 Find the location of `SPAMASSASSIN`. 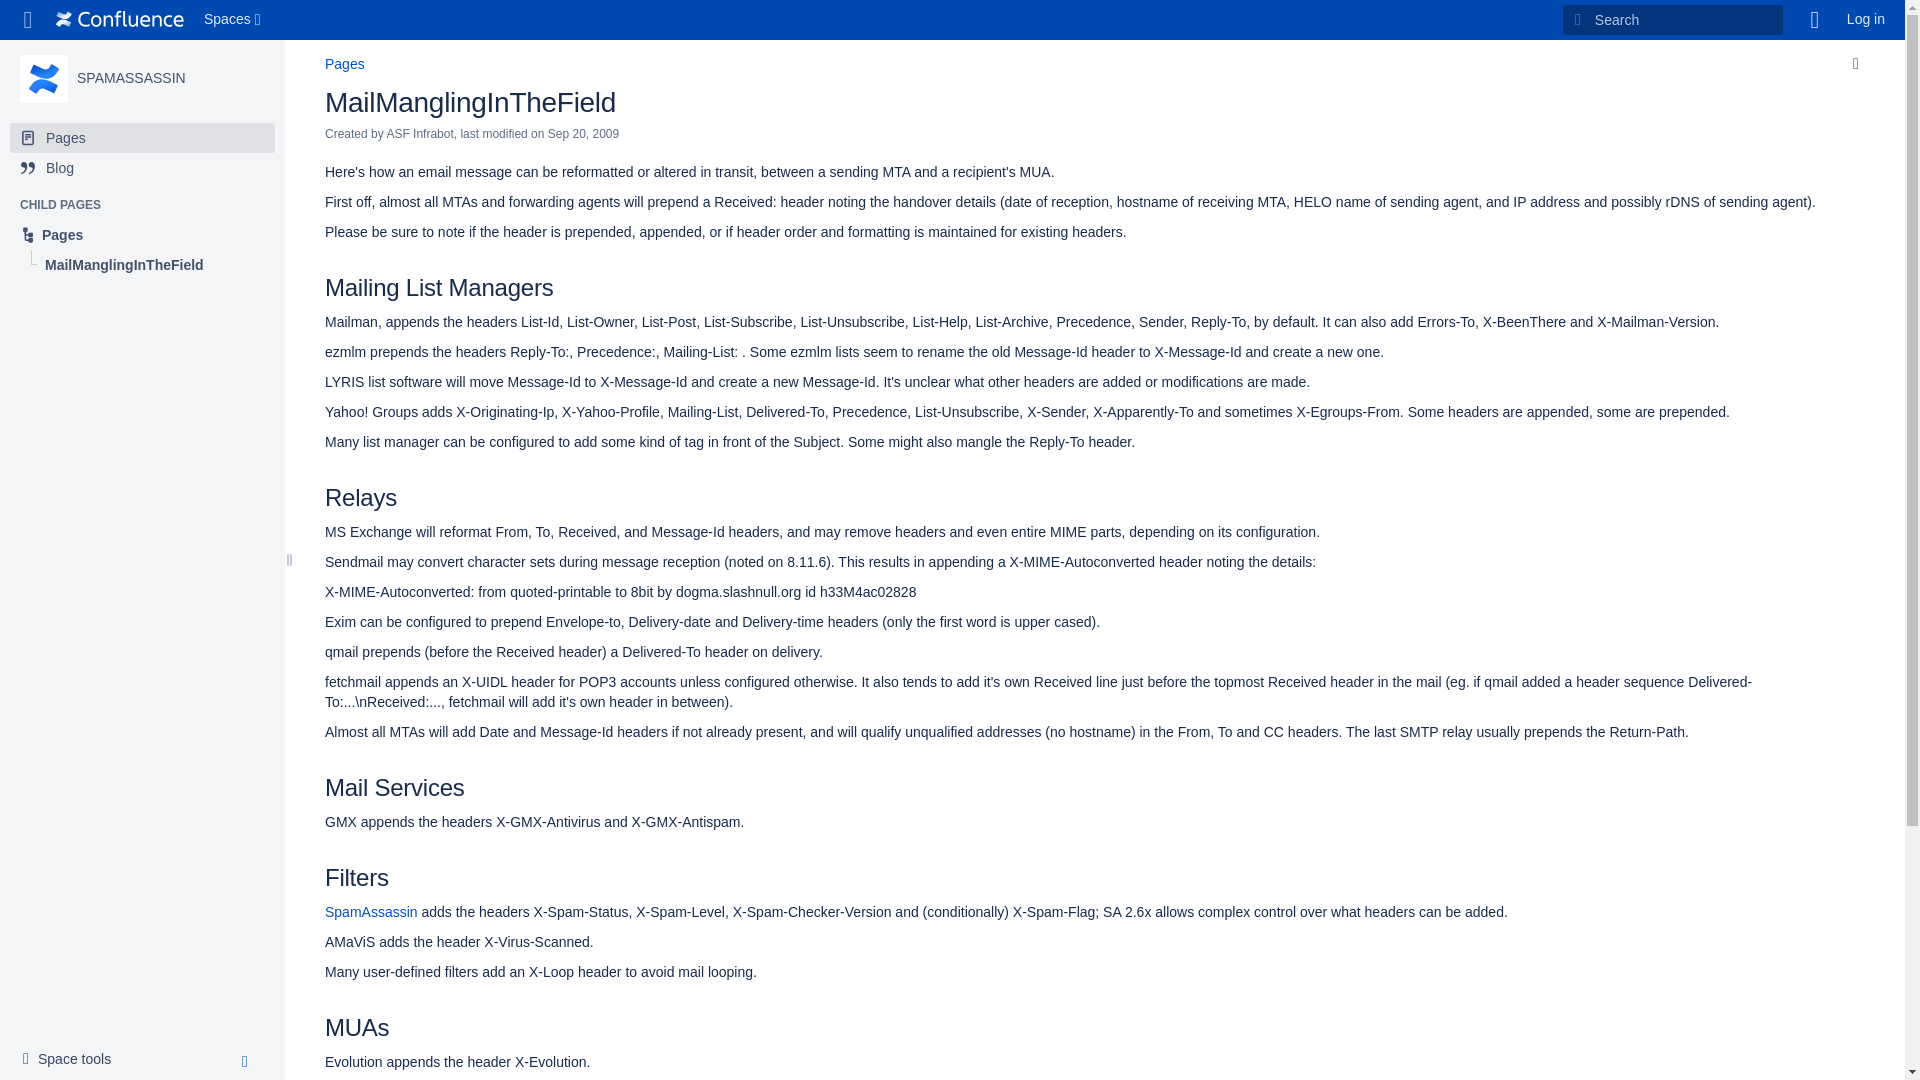

SPAMASSASSIN is located at coordinates (43, 78).